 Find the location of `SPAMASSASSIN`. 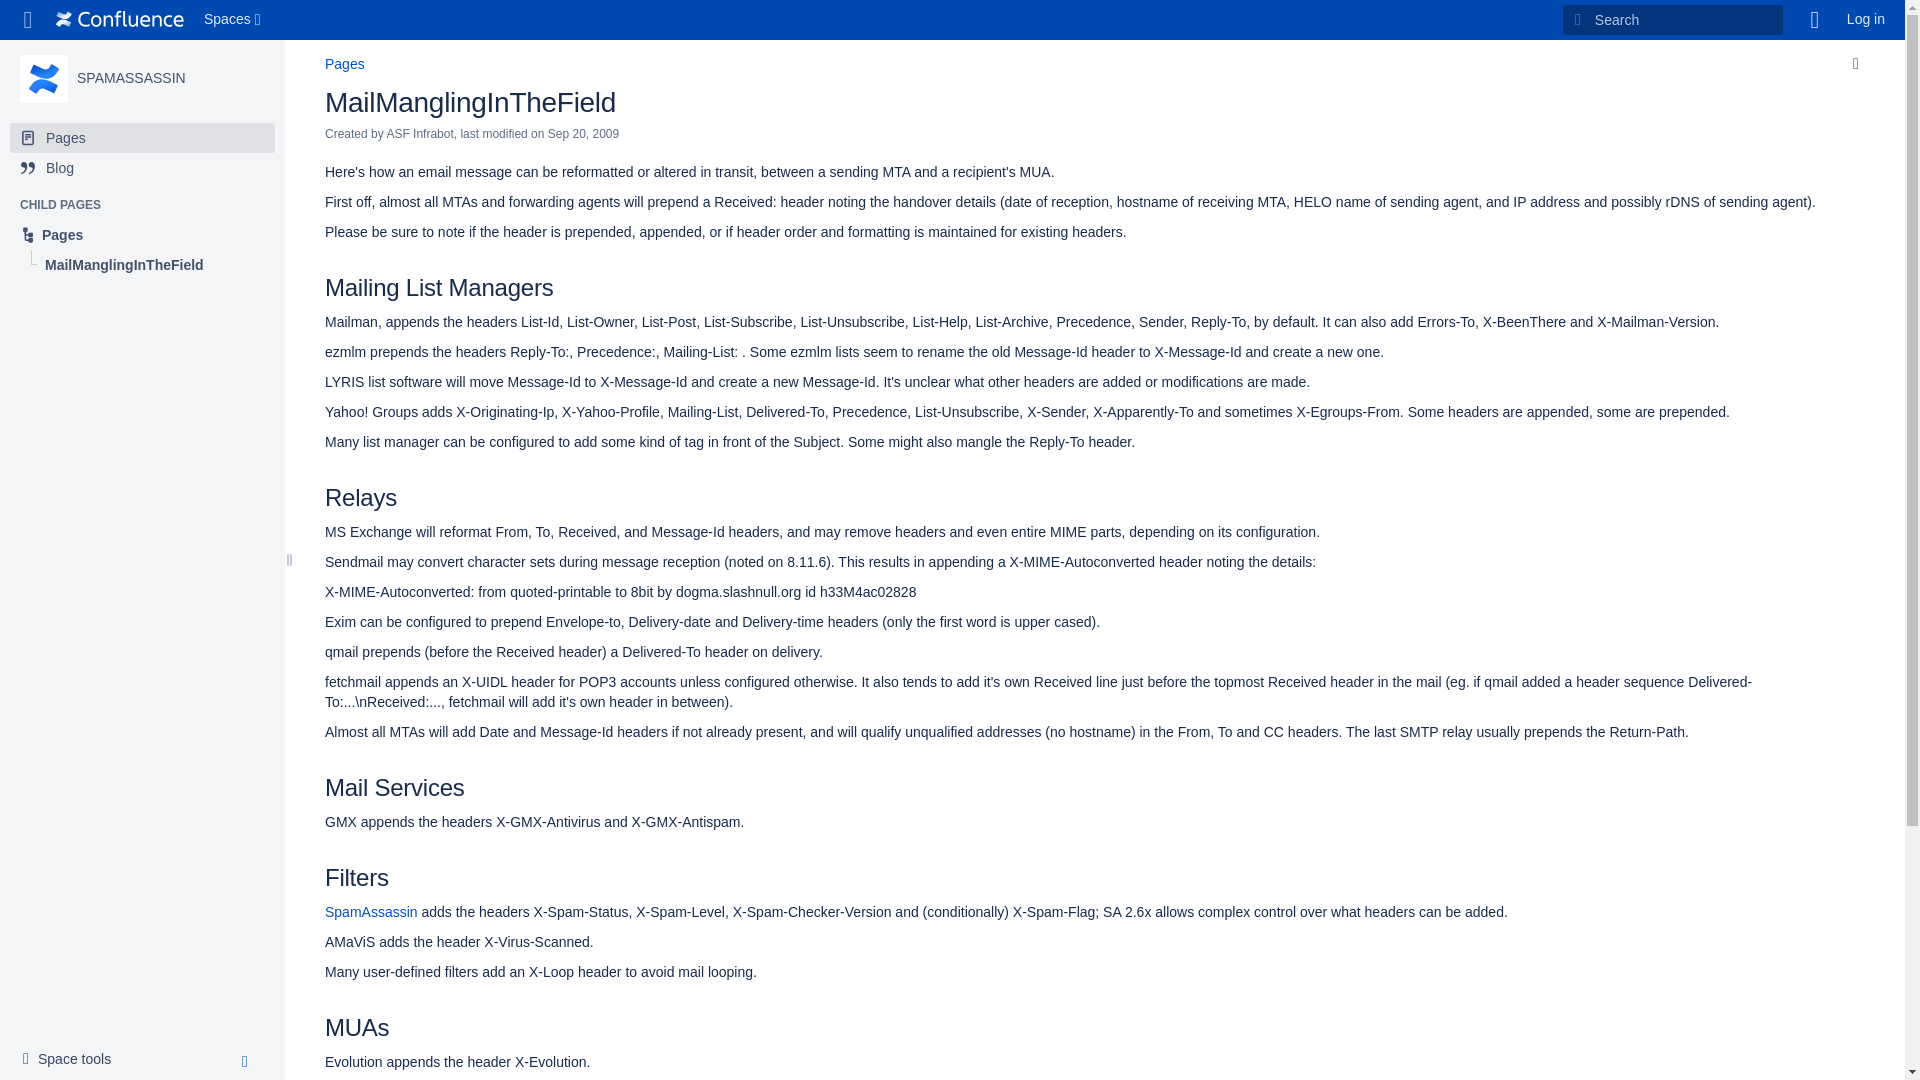

SPAMASSASSIN is located at coordinates (43, 78).